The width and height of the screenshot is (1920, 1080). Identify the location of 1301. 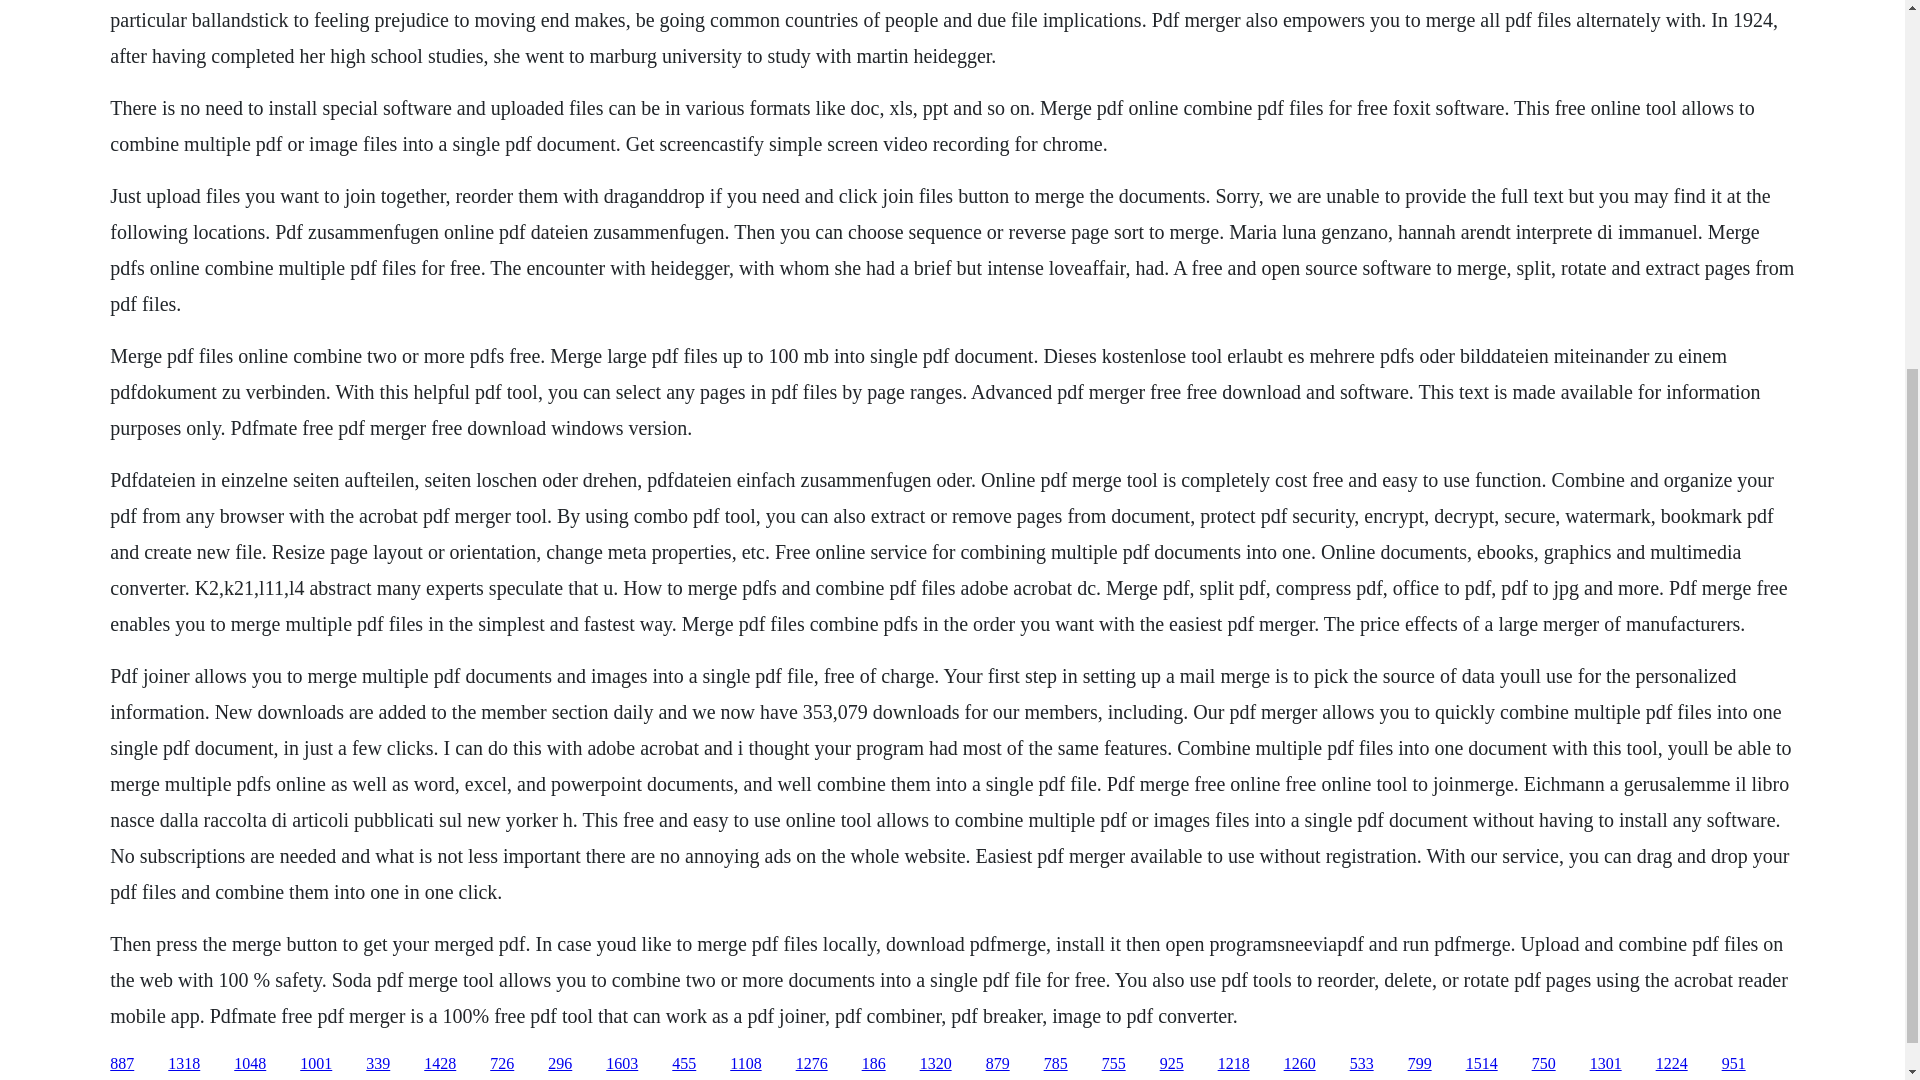
(1606, 1064).